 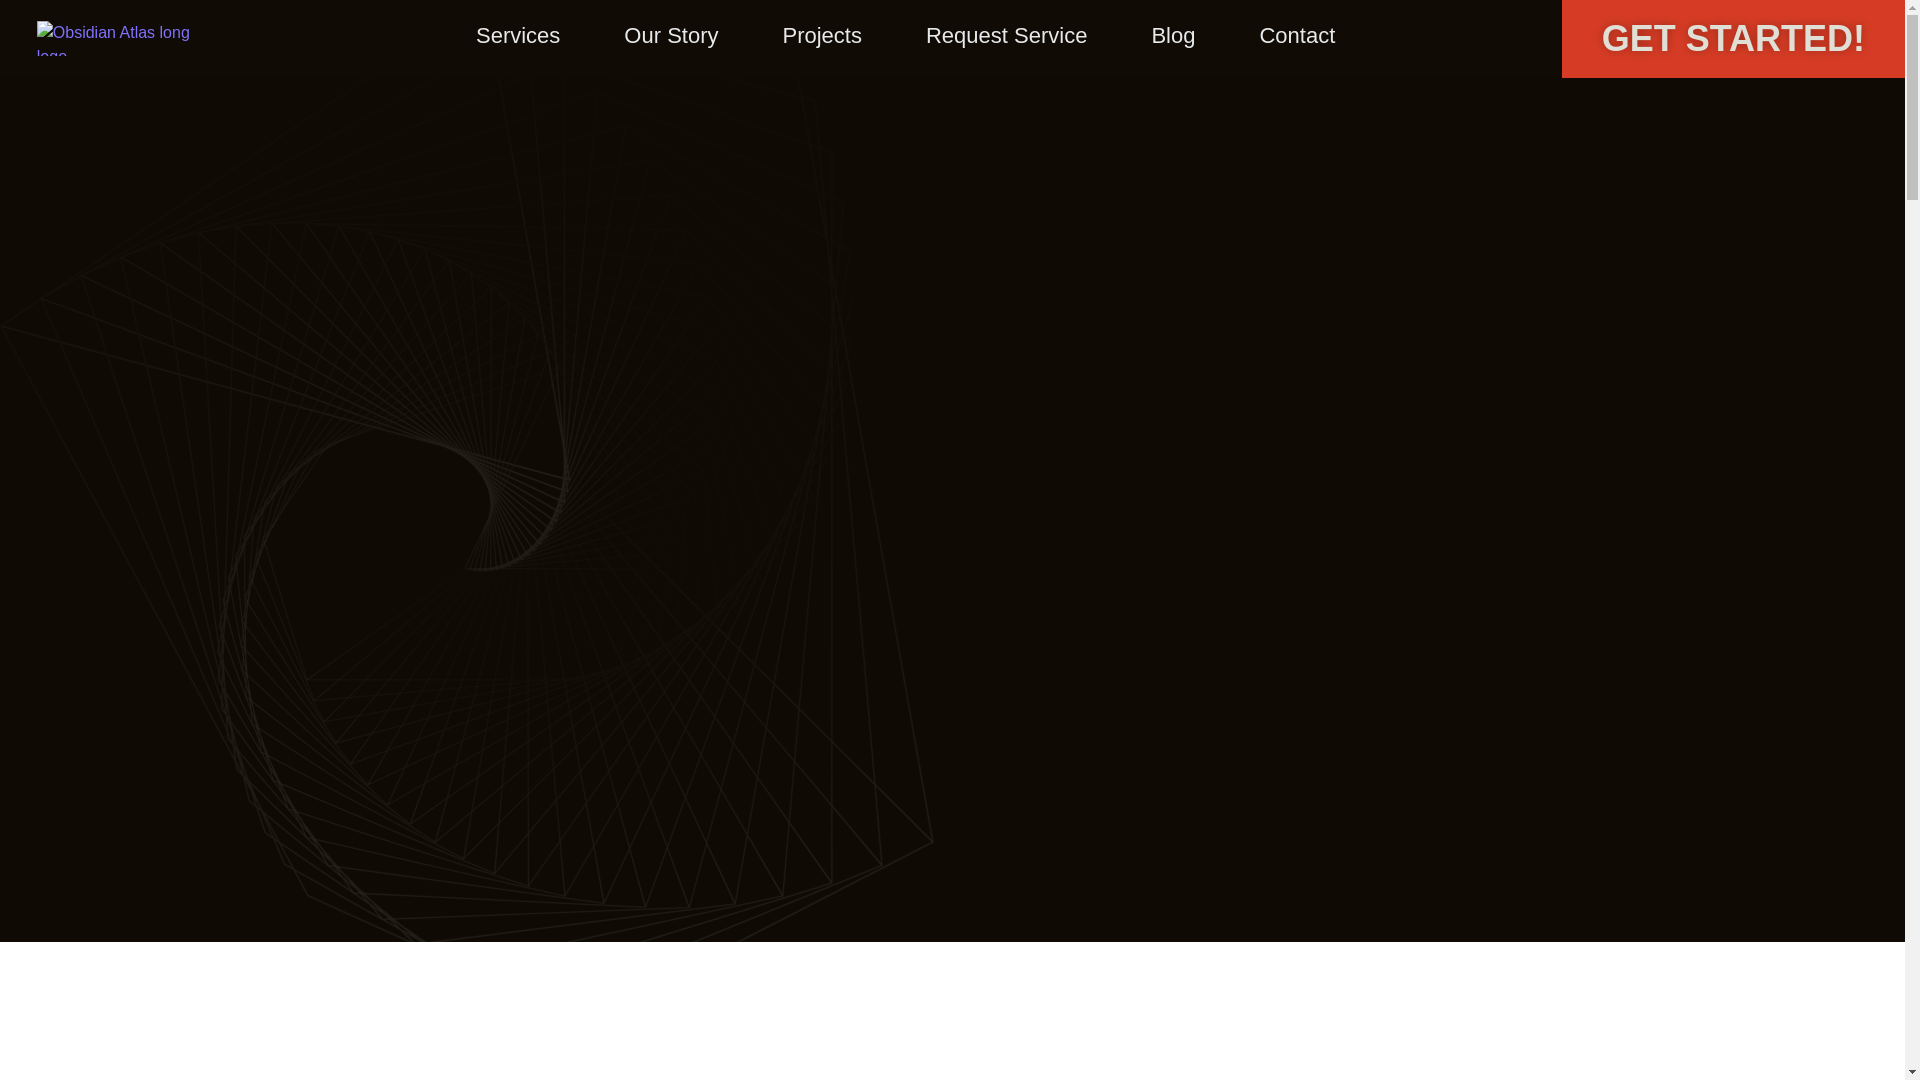 I want to click on Projects, so click(x=821, y=36).